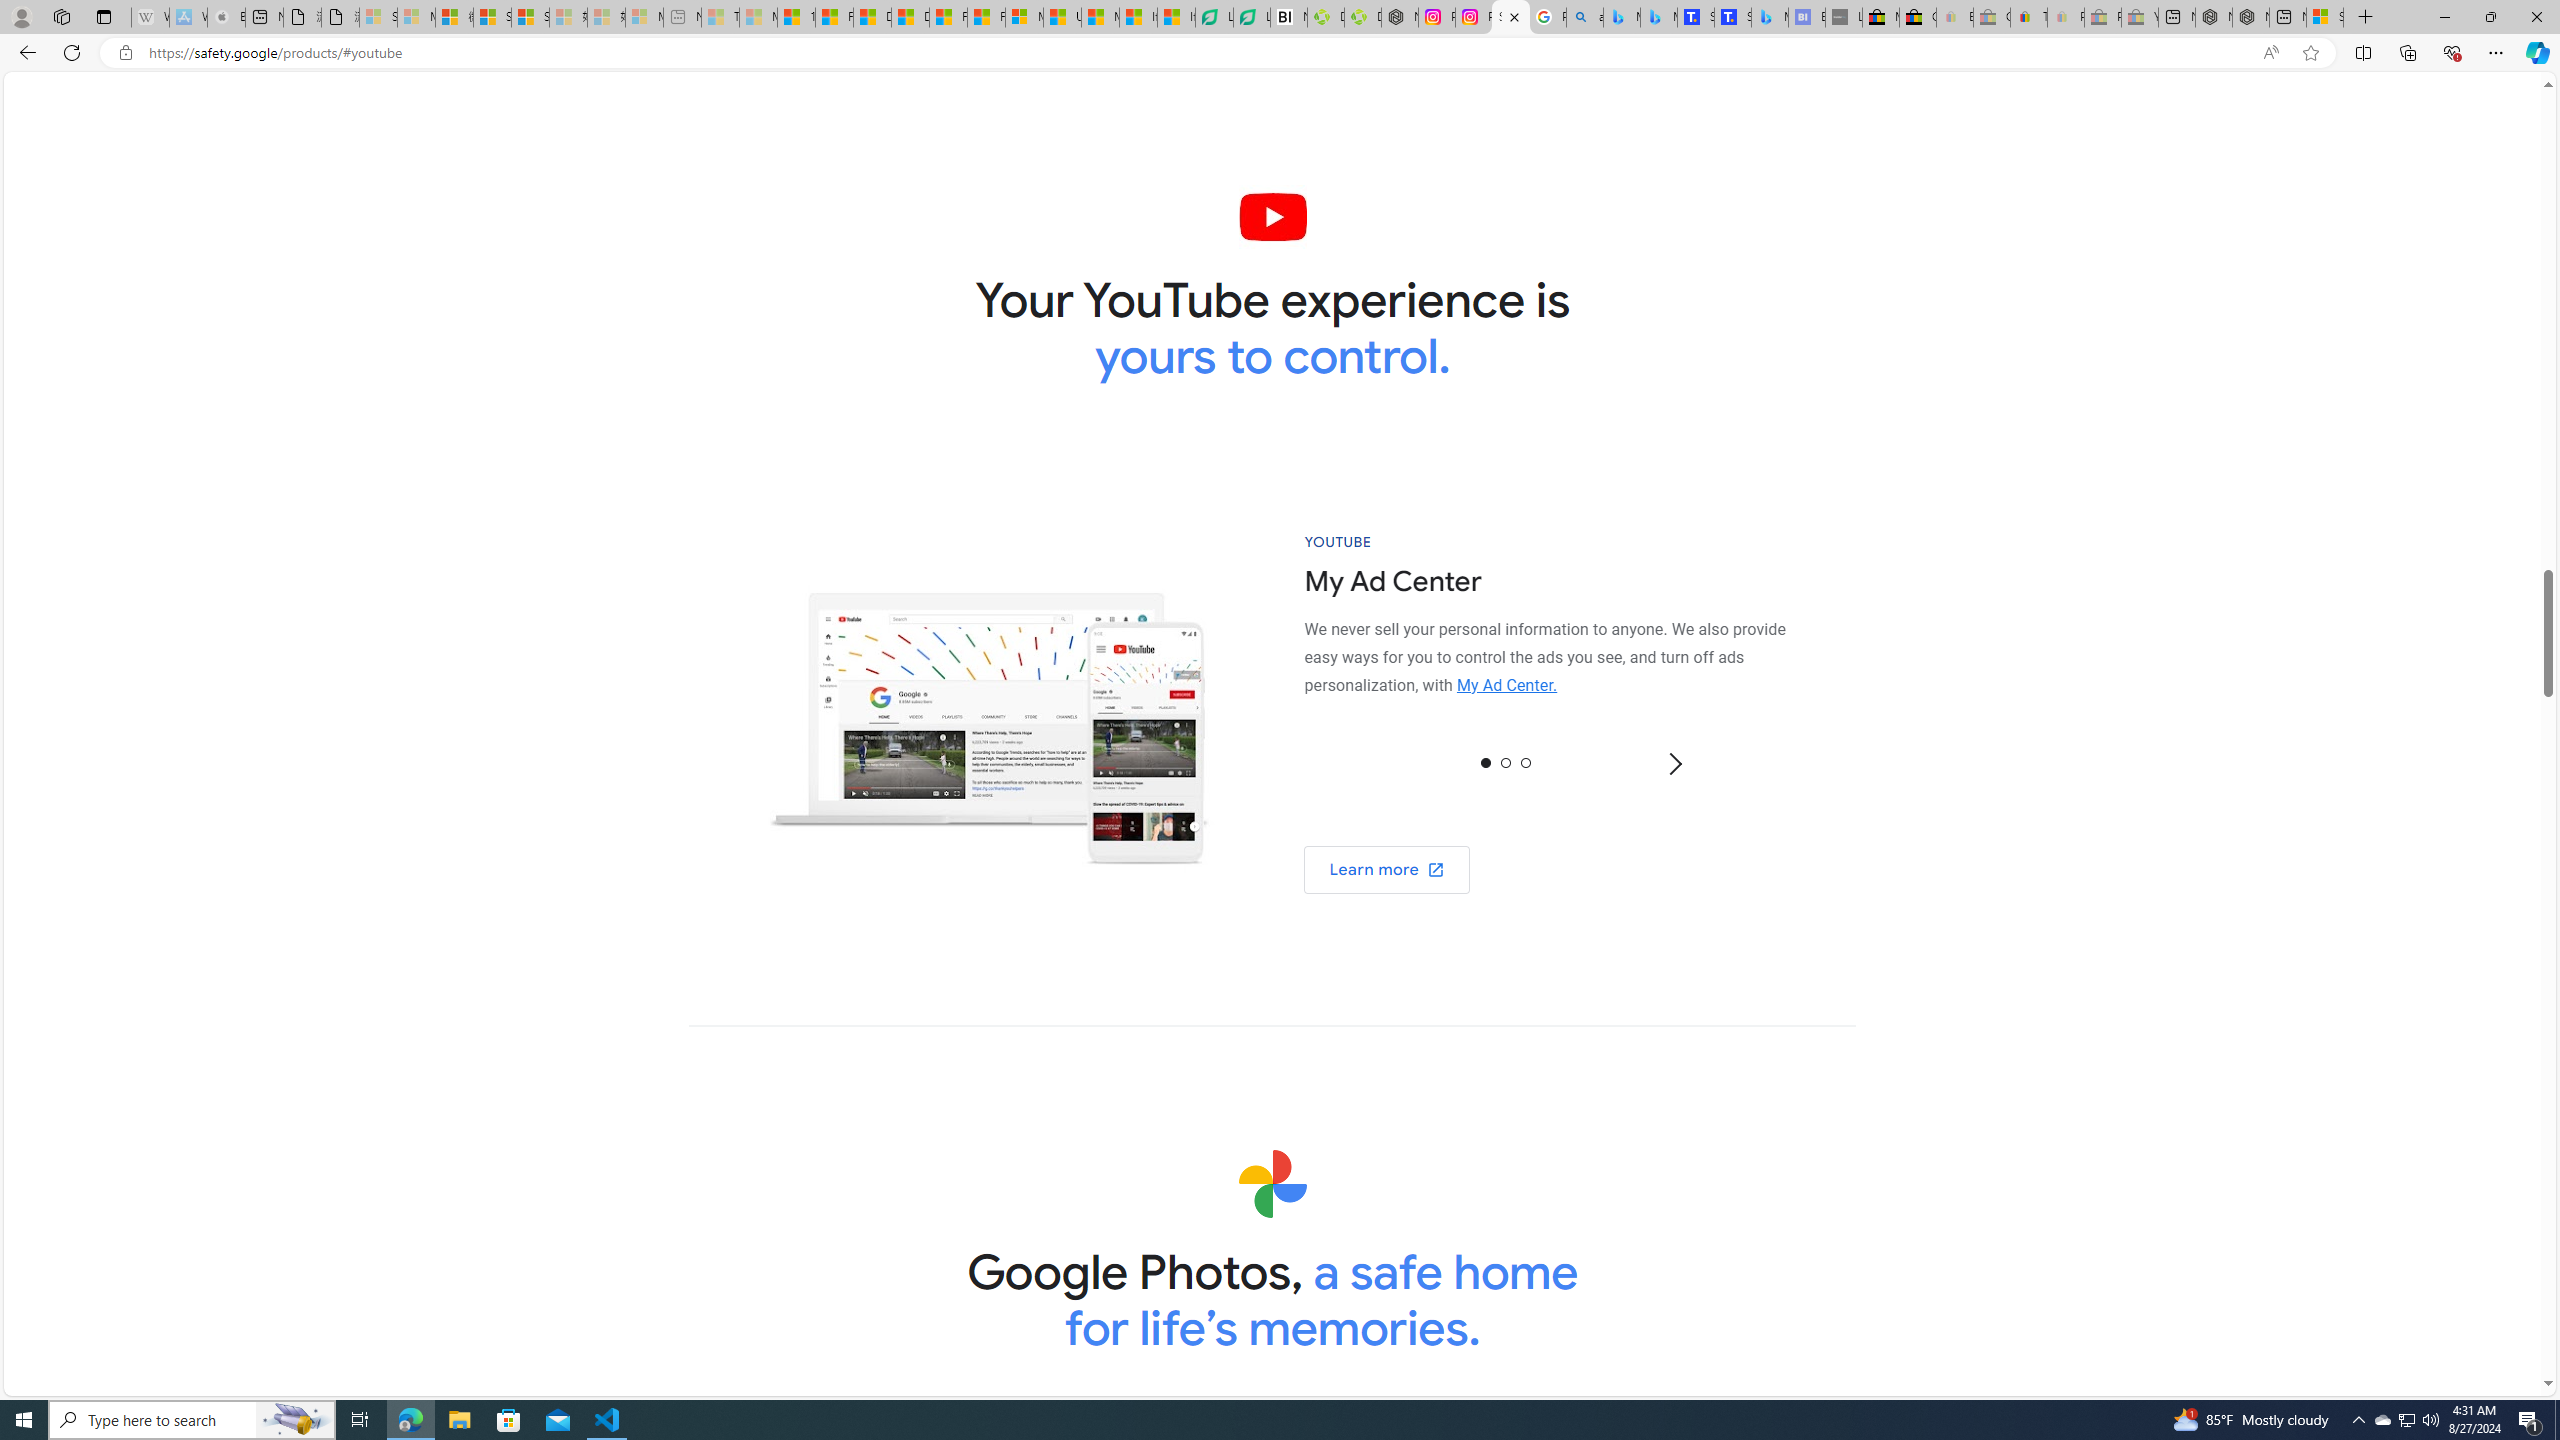 This screenshot has height=1440, width=2560. Describe the element at coordinates (1732, 17) in the screenshot. I see `Shangri-La Bangkok, Hotel reviews and Room rates` at that location.